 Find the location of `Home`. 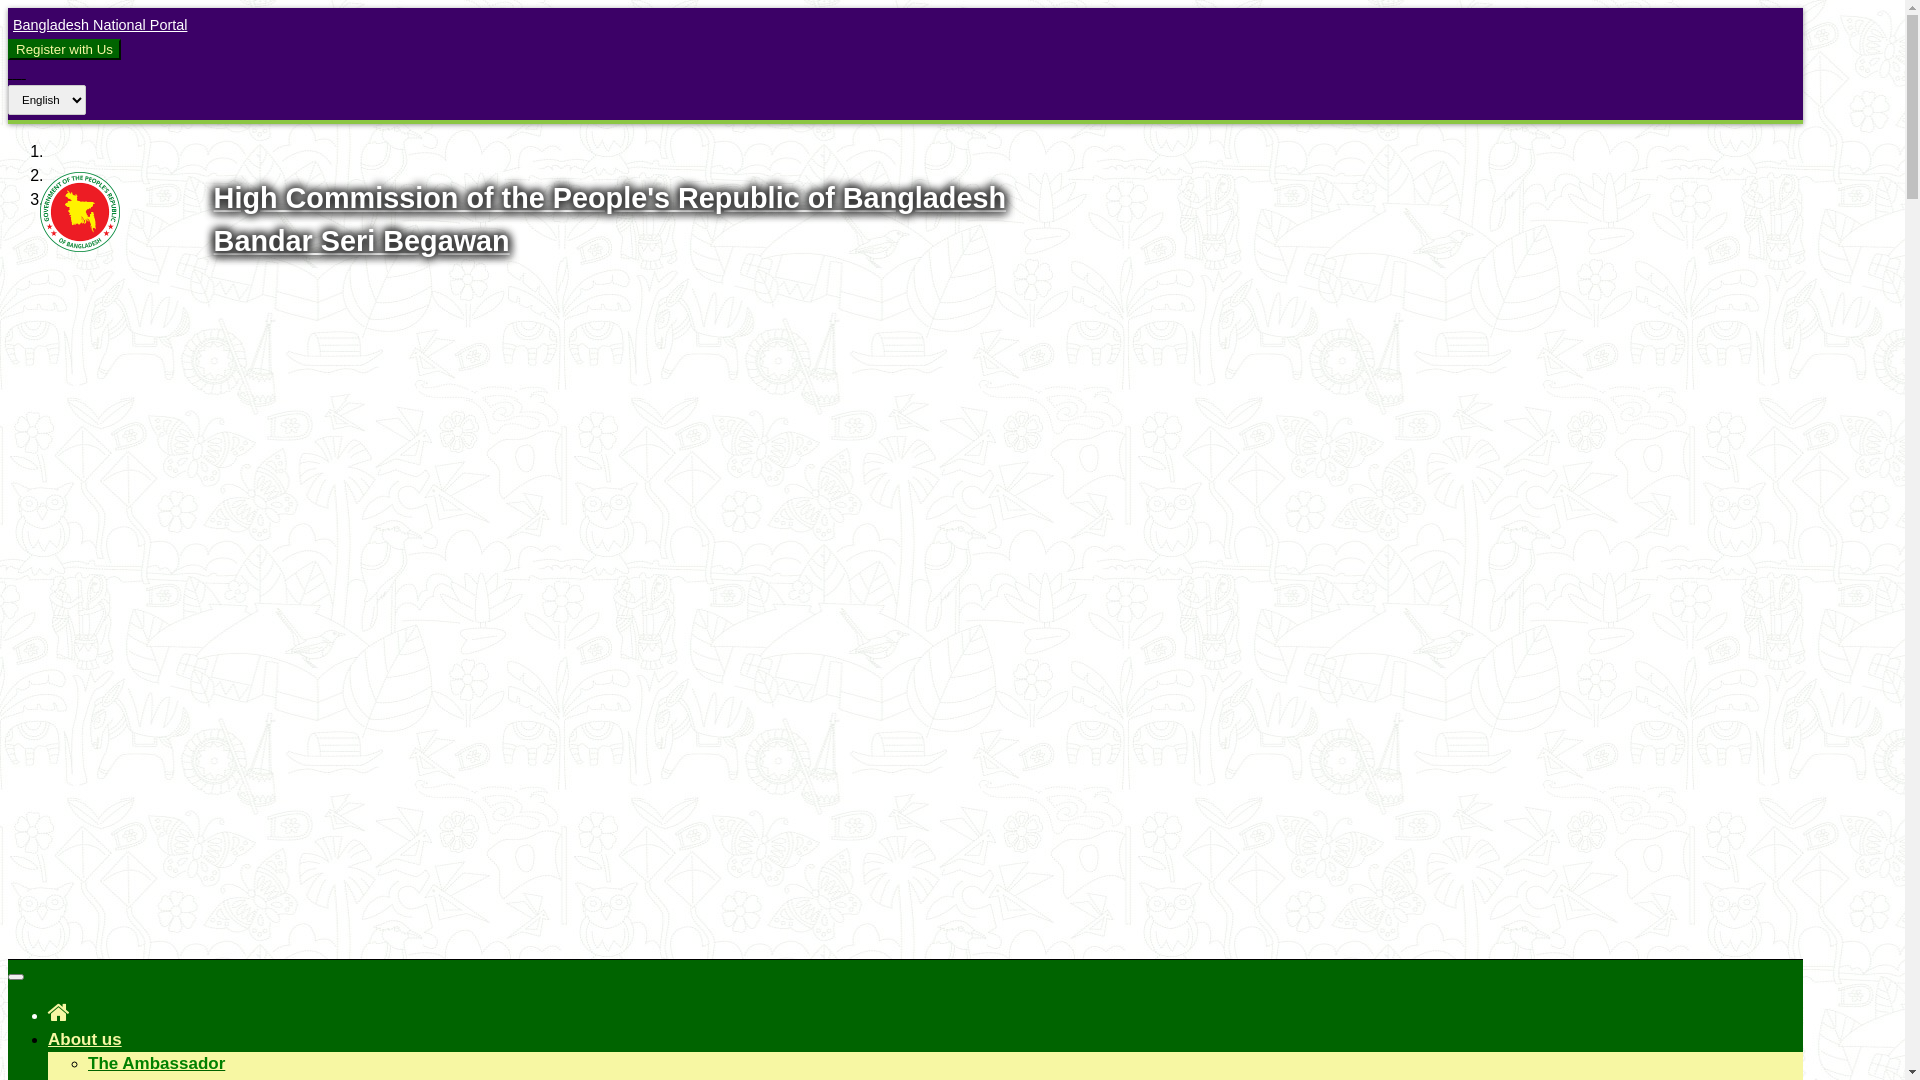

Home is located at coordinates (59, 1012).